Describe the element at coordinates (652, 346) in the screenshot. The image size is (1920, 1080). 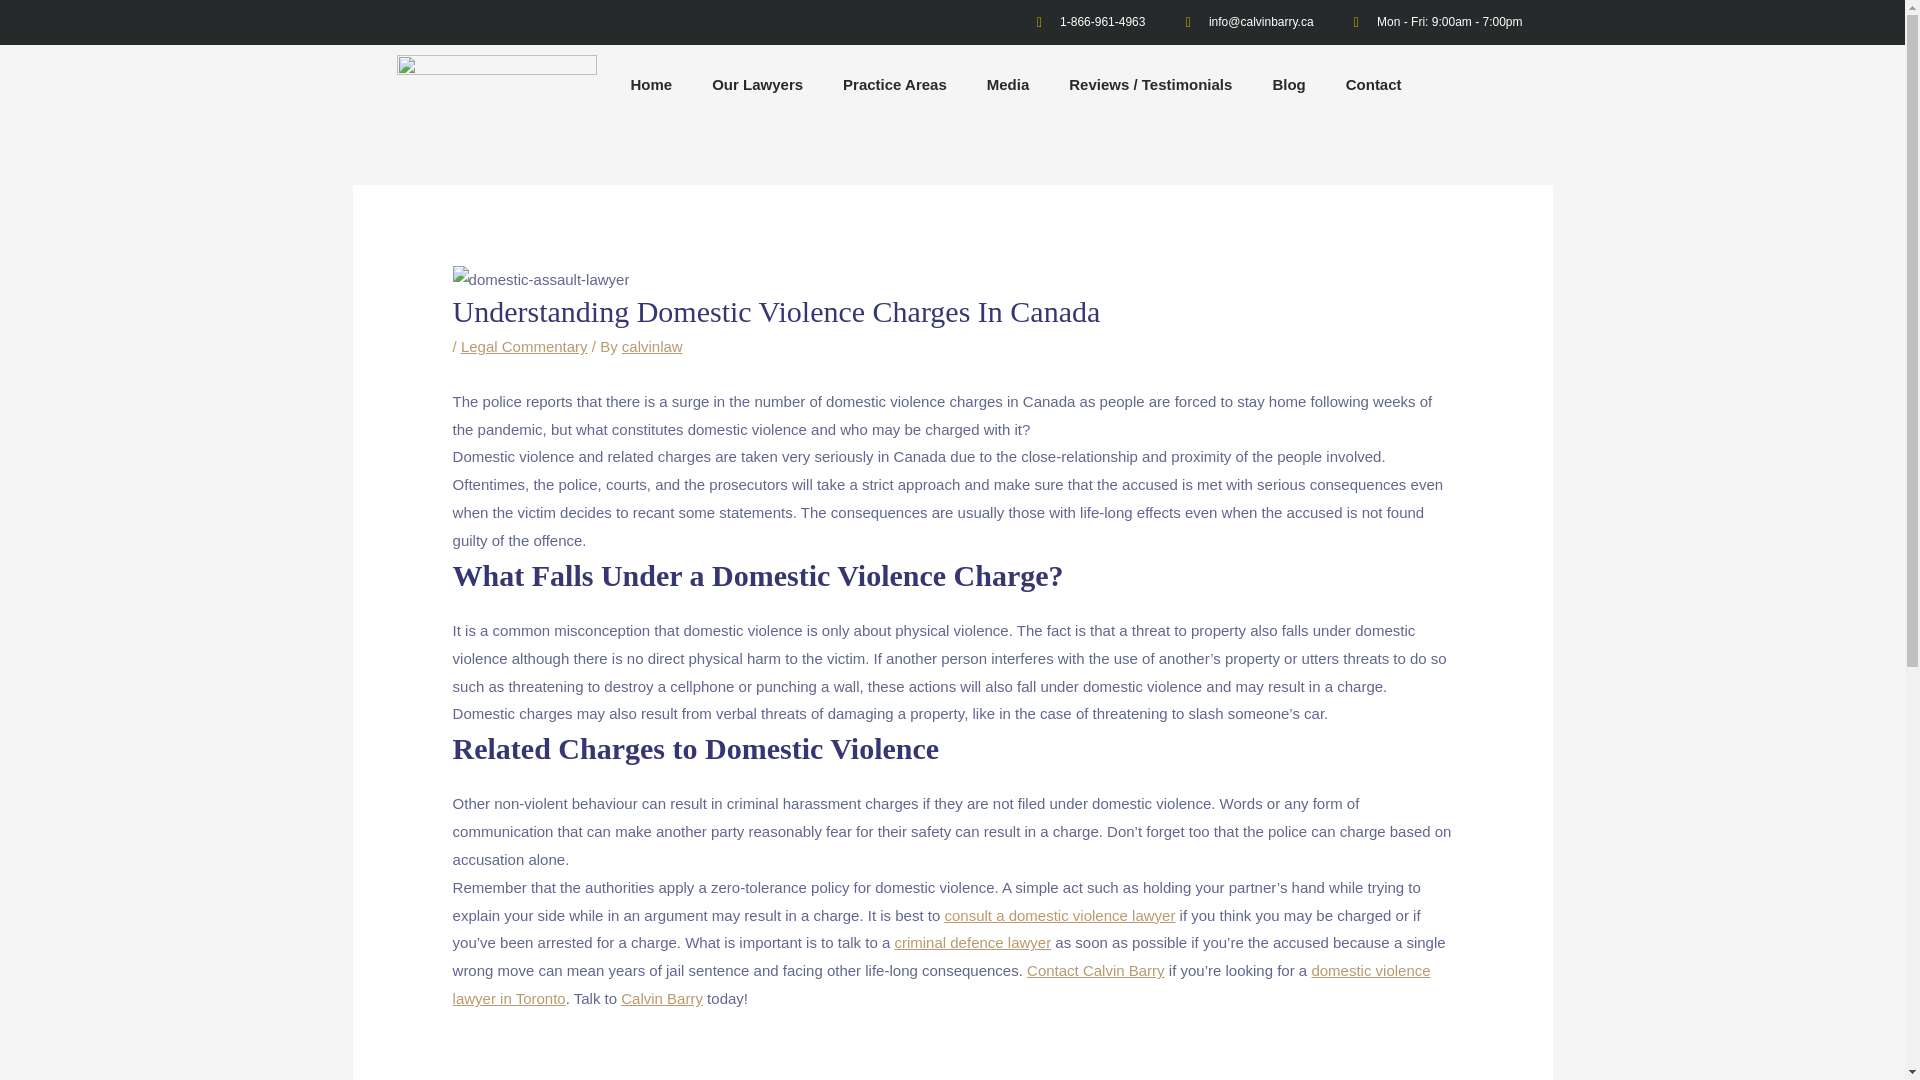
I see `View all posts by calvinlaw` at that location.